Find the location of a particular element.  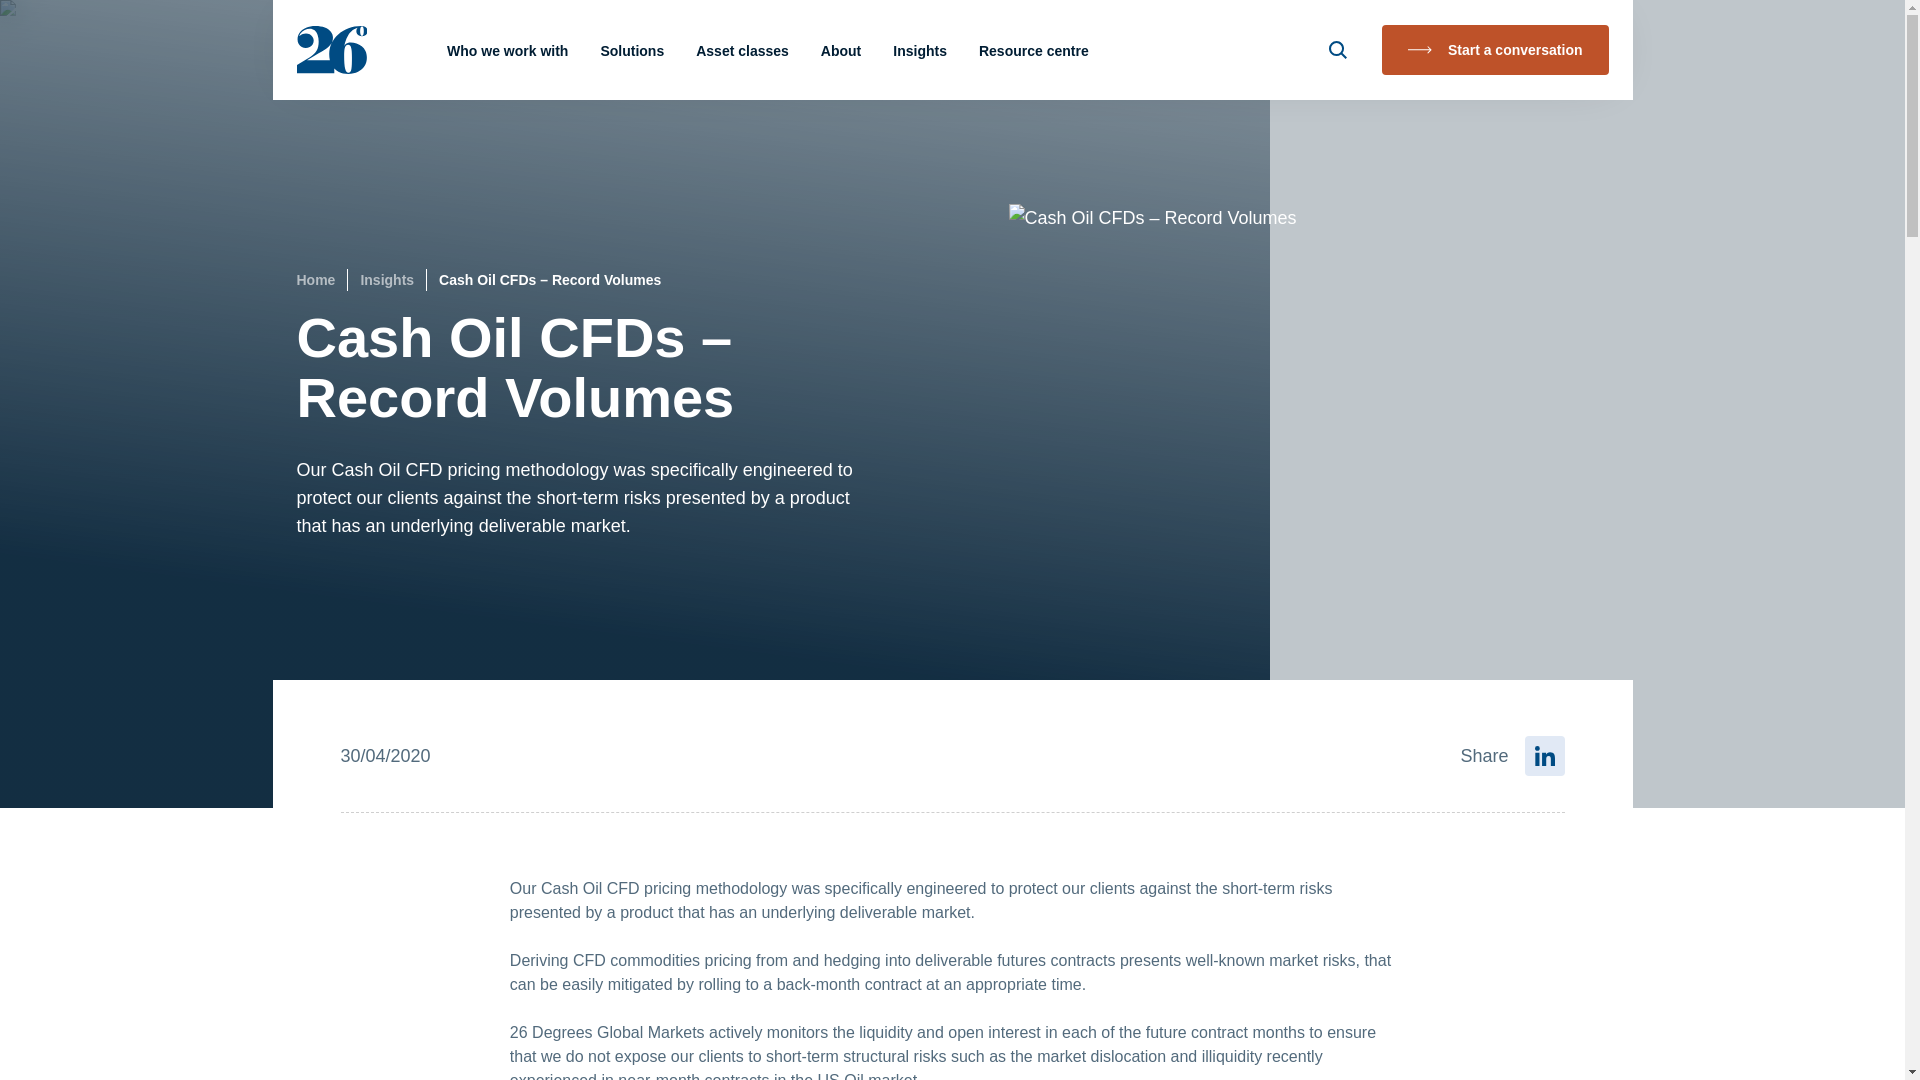

Insights is located at coordinates (919, 49).